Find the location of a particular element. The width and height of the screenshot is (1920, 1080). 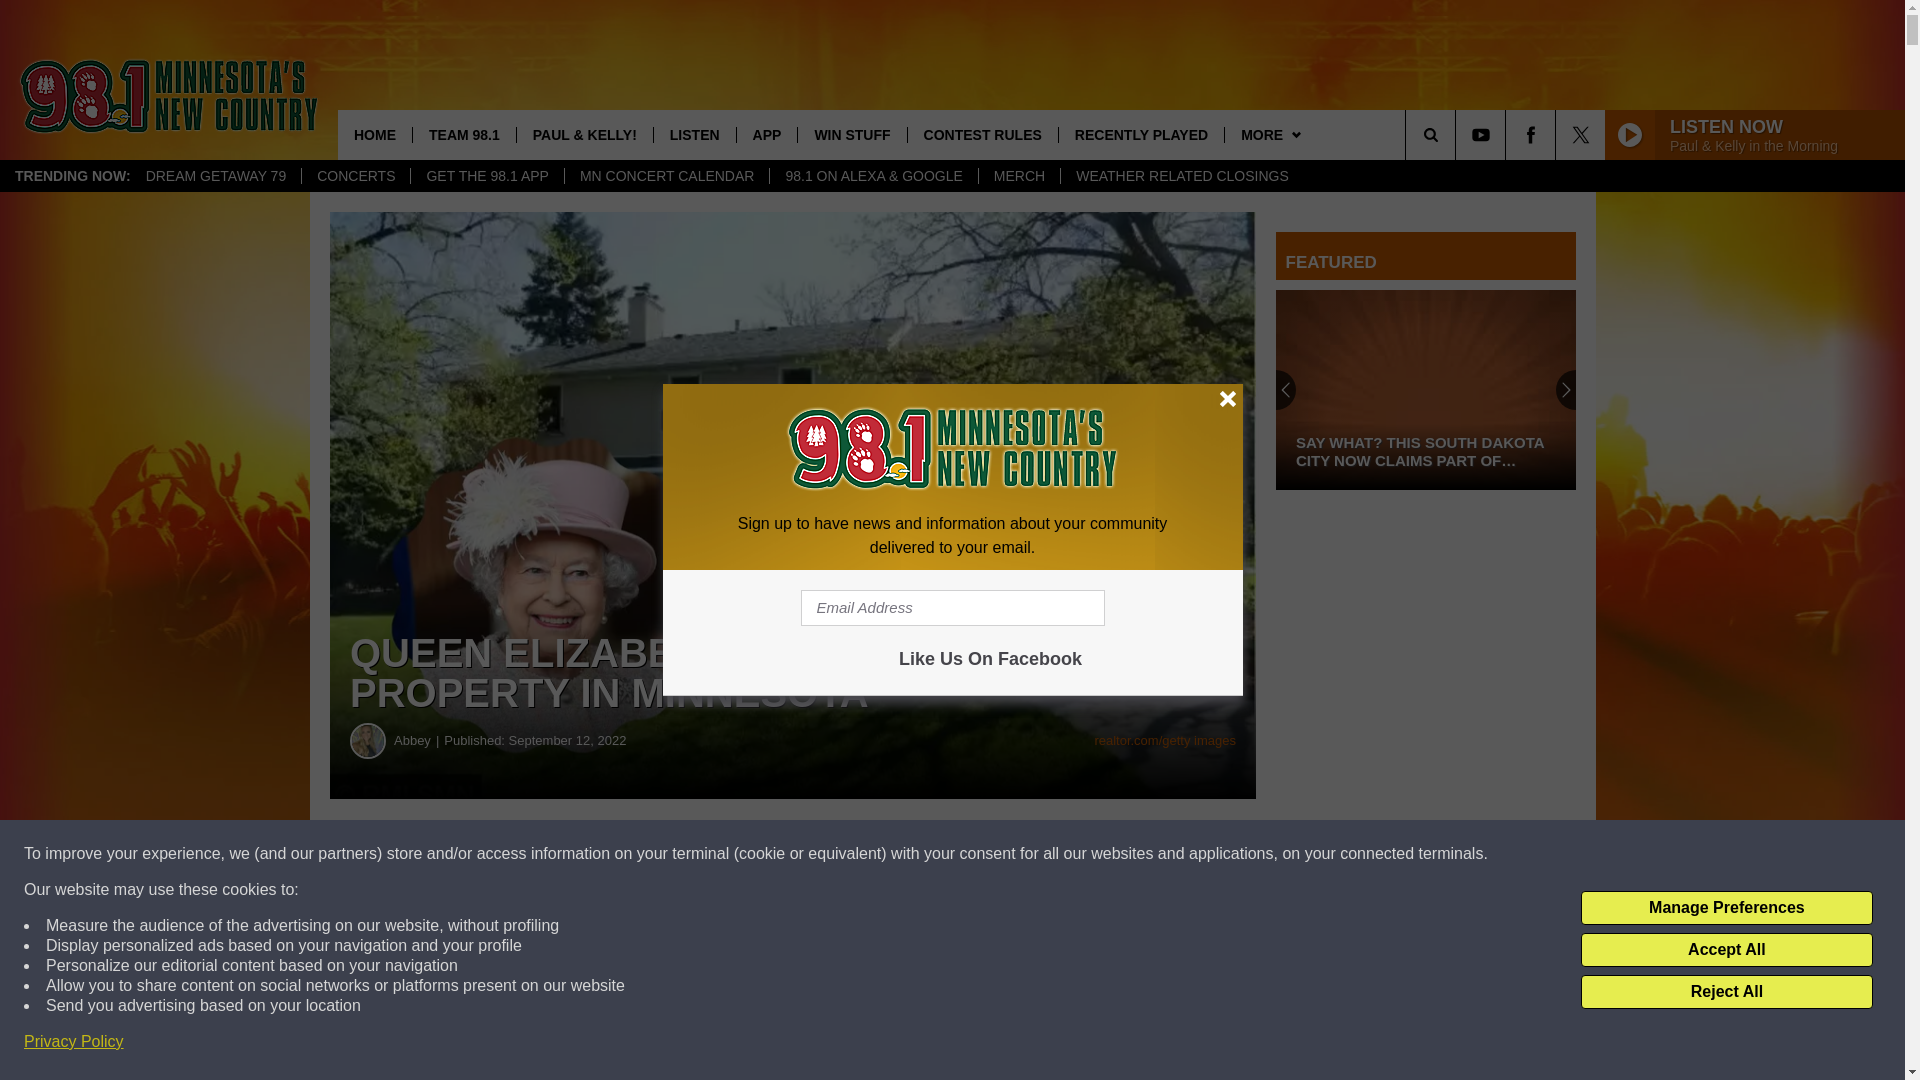

WIN STUFF is located at coordinates (851, 134).